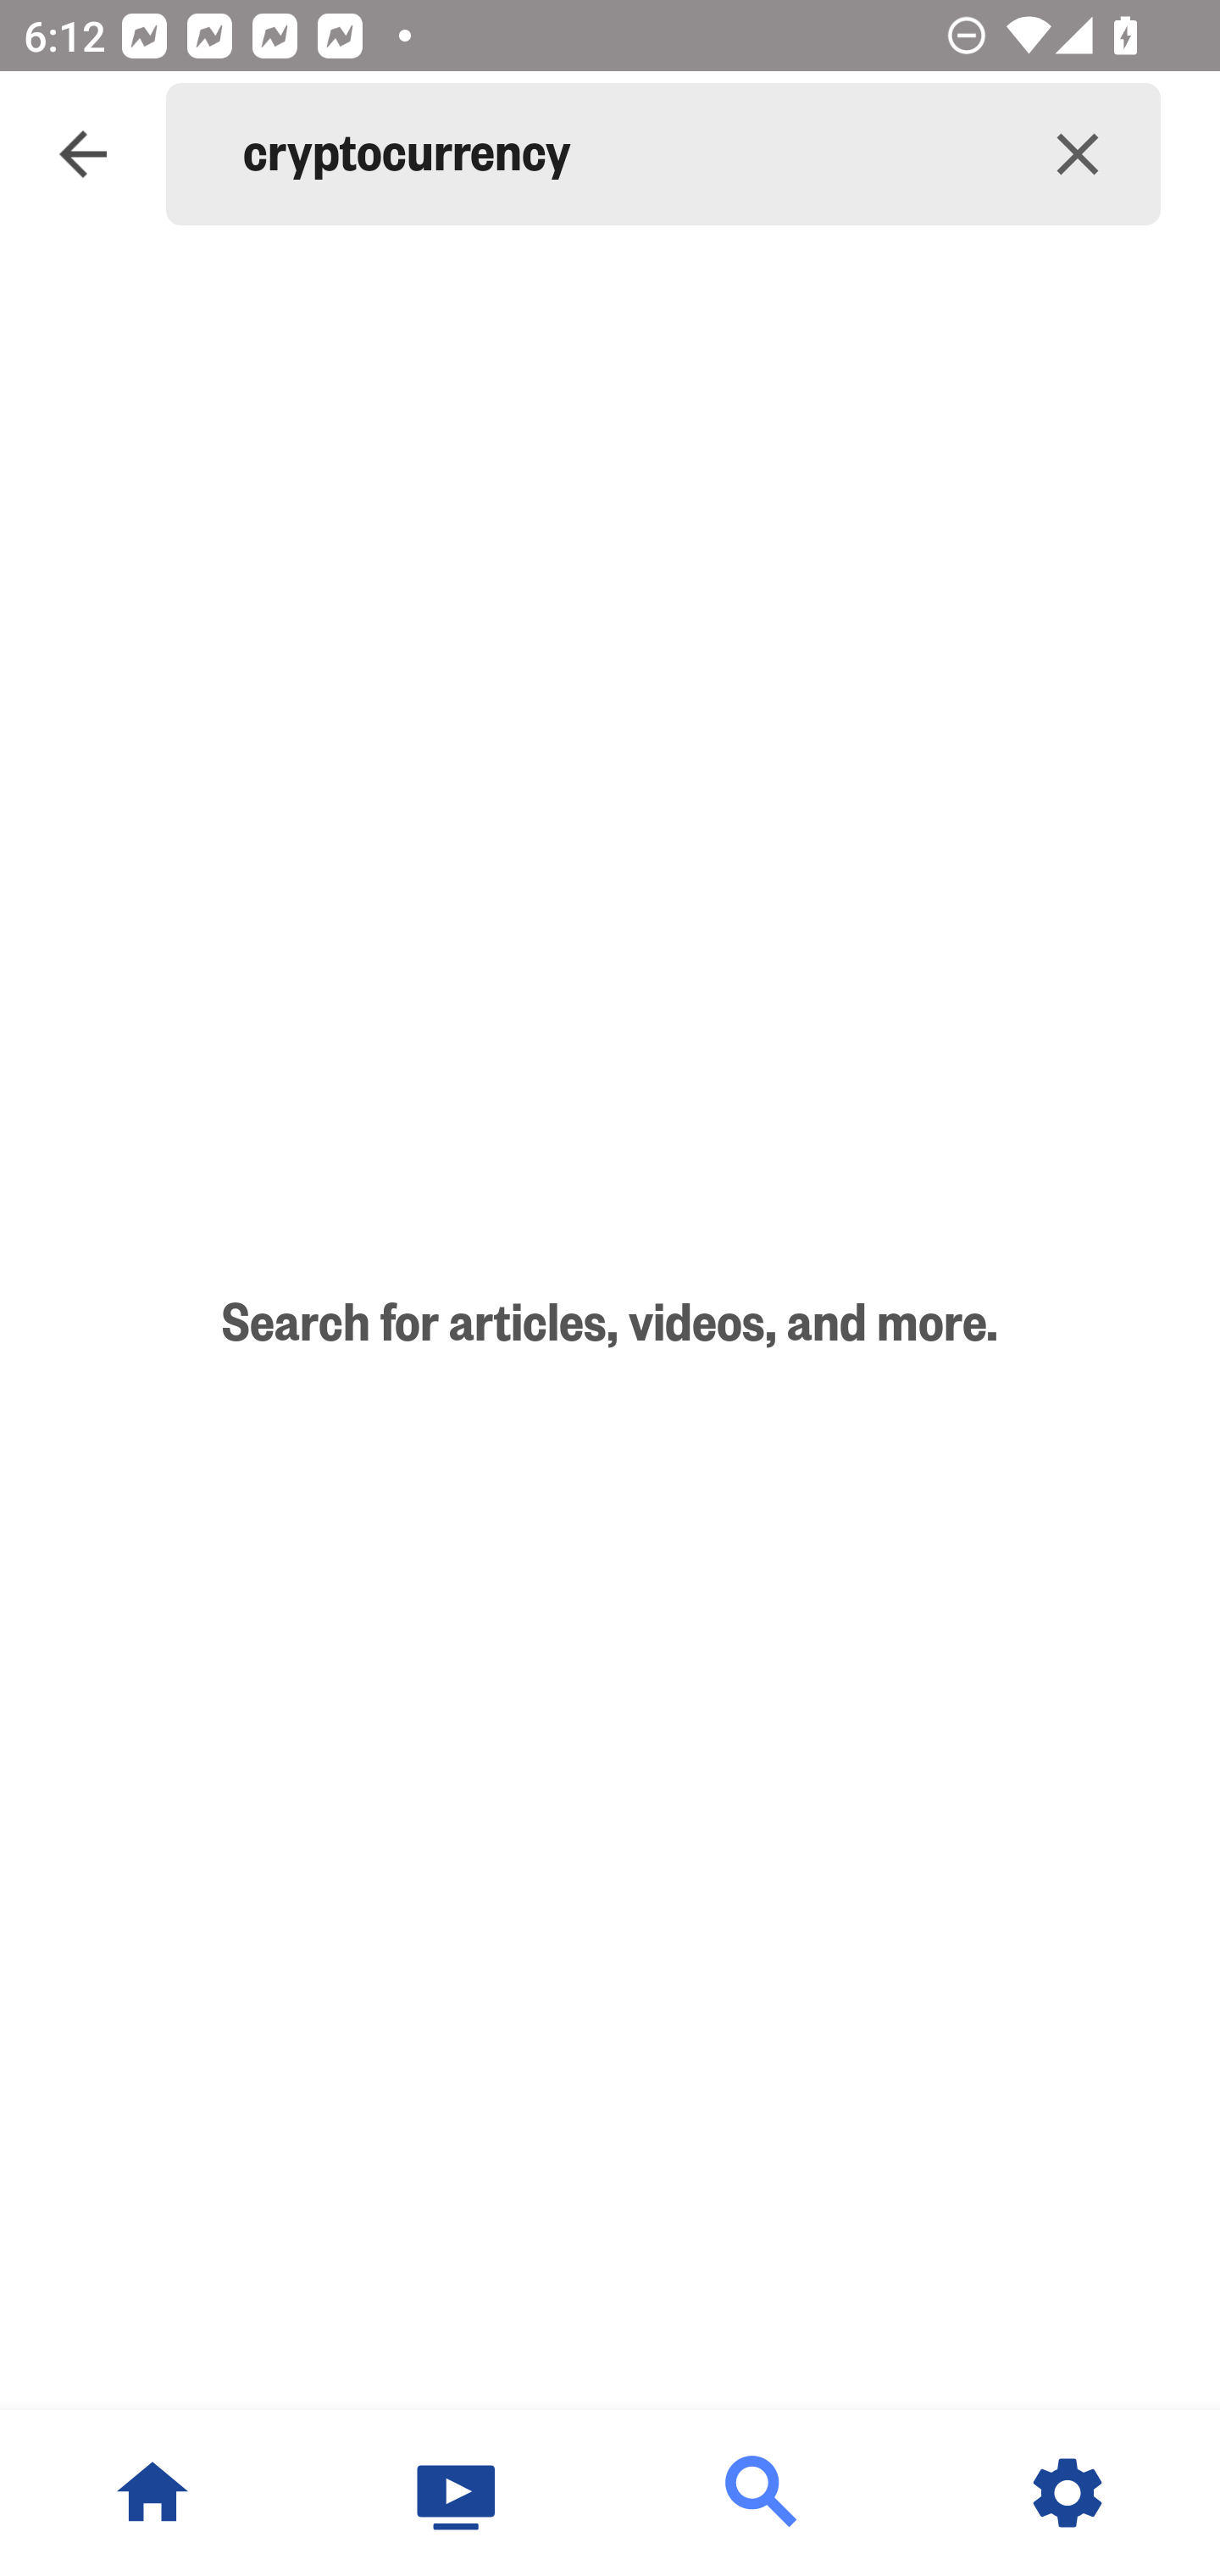  Describe the element at coordinates (618, 154) in the screenshot. I see `cryptocurrency` at that location.